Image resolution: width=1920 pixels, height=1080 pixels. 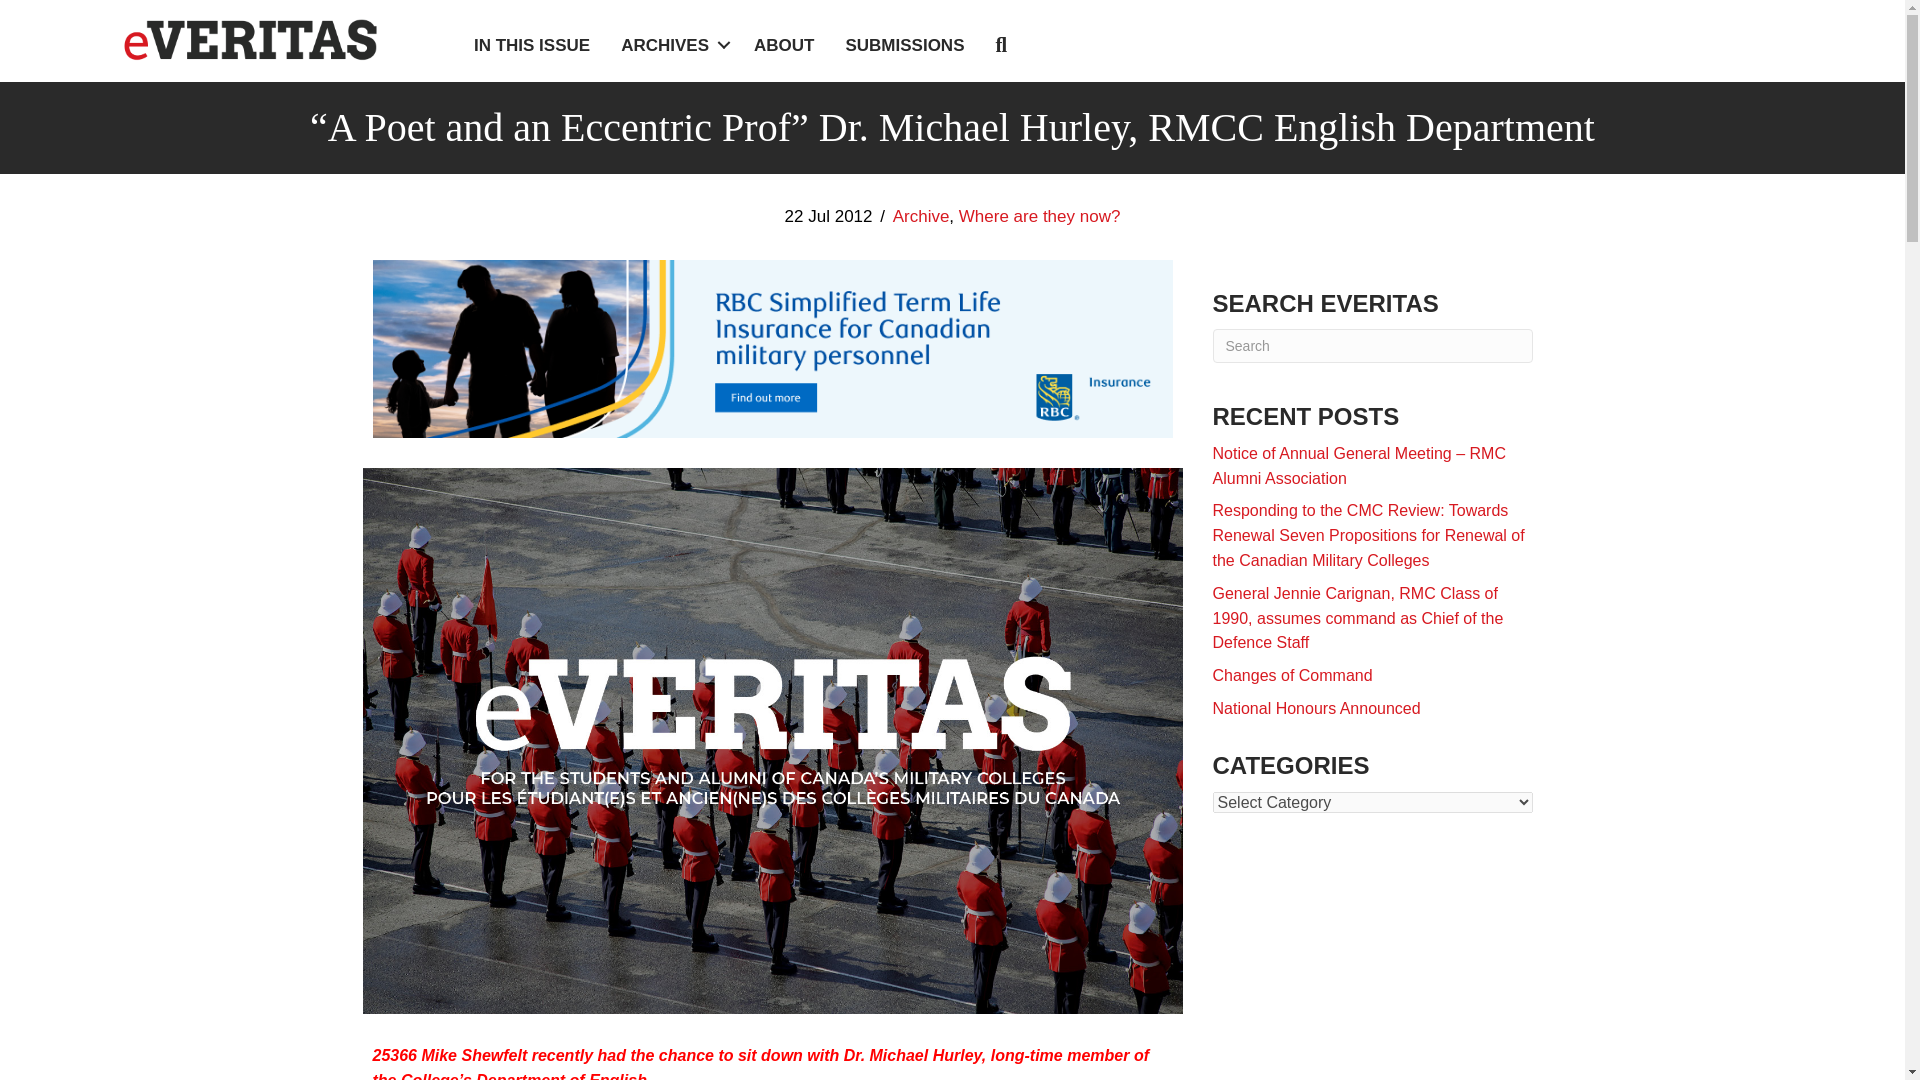 What do you see at coordinates (1040, 216) in the screenshot?
I see `Where are they now?` at bounding box center [1040, 216].